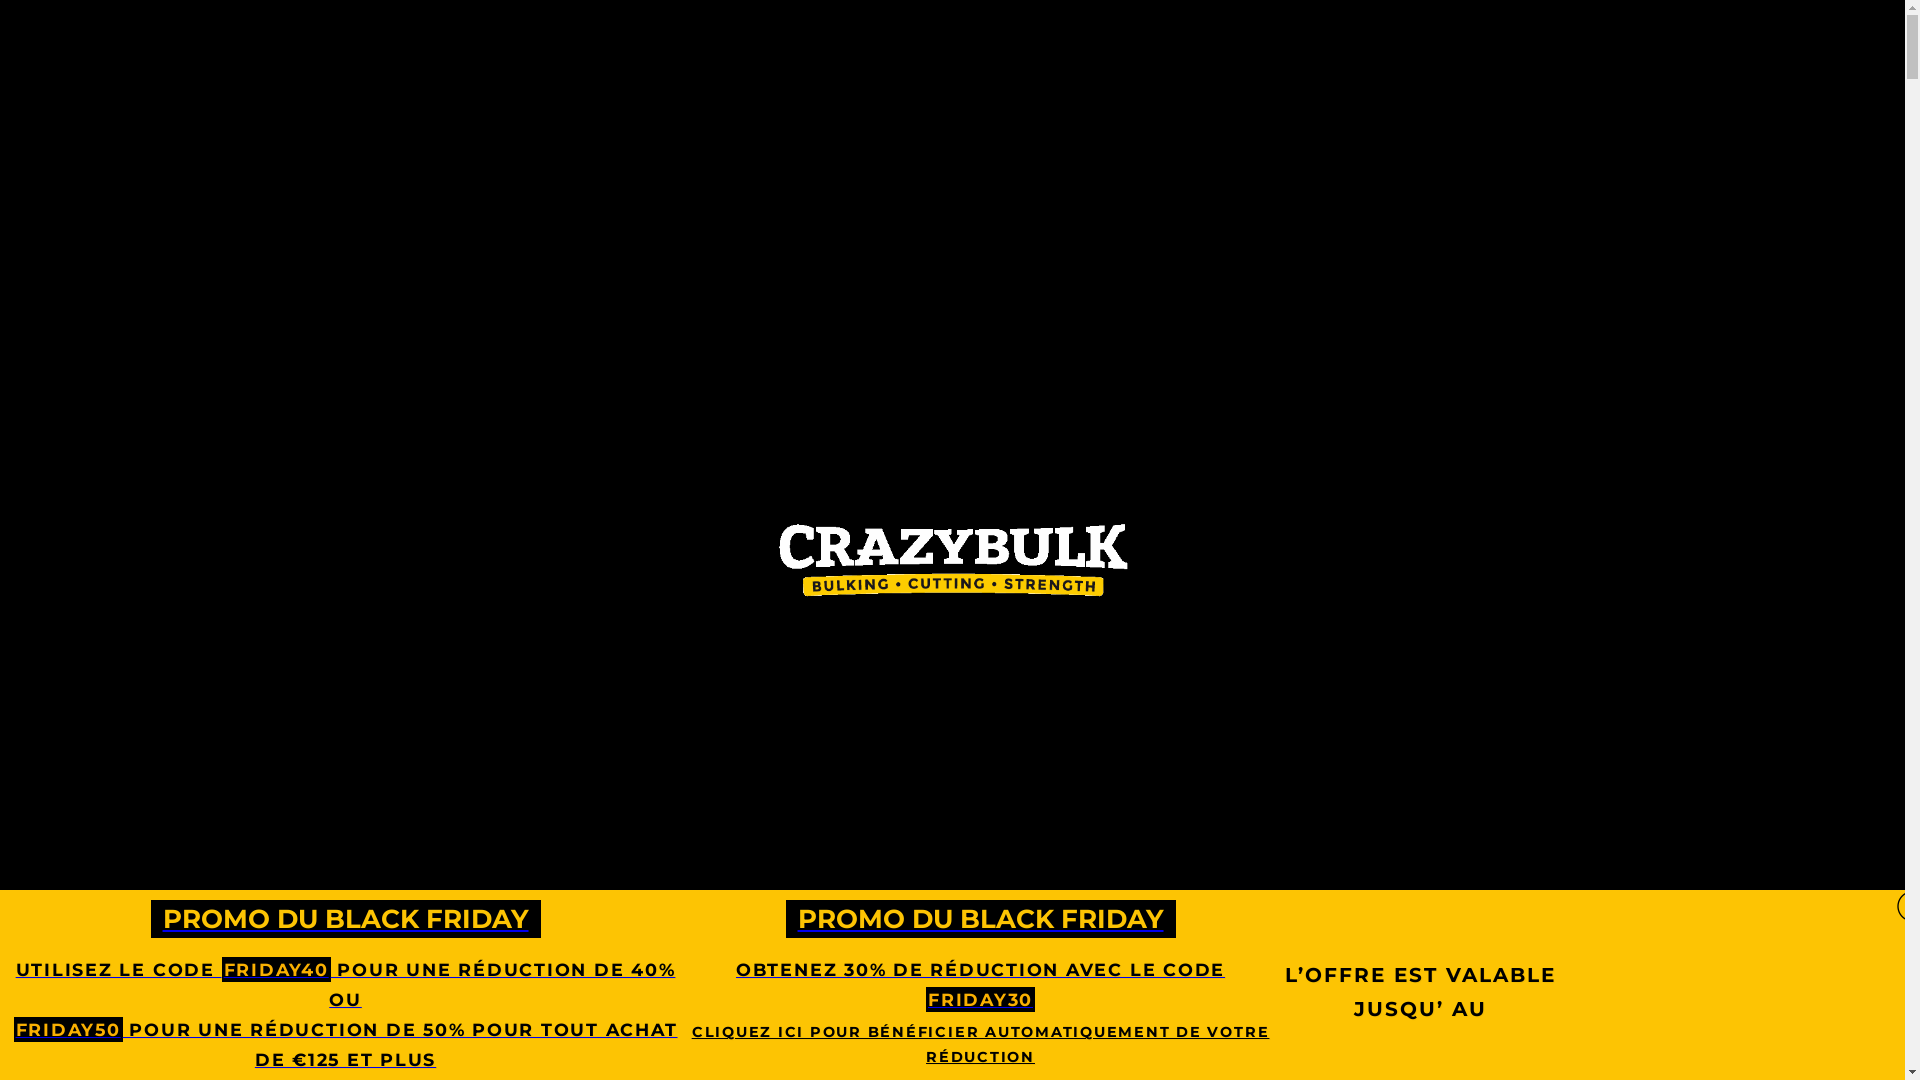 This screenshot has width=1920, height=1080. I want to click on PROMOTIONS, so click(559, 654).